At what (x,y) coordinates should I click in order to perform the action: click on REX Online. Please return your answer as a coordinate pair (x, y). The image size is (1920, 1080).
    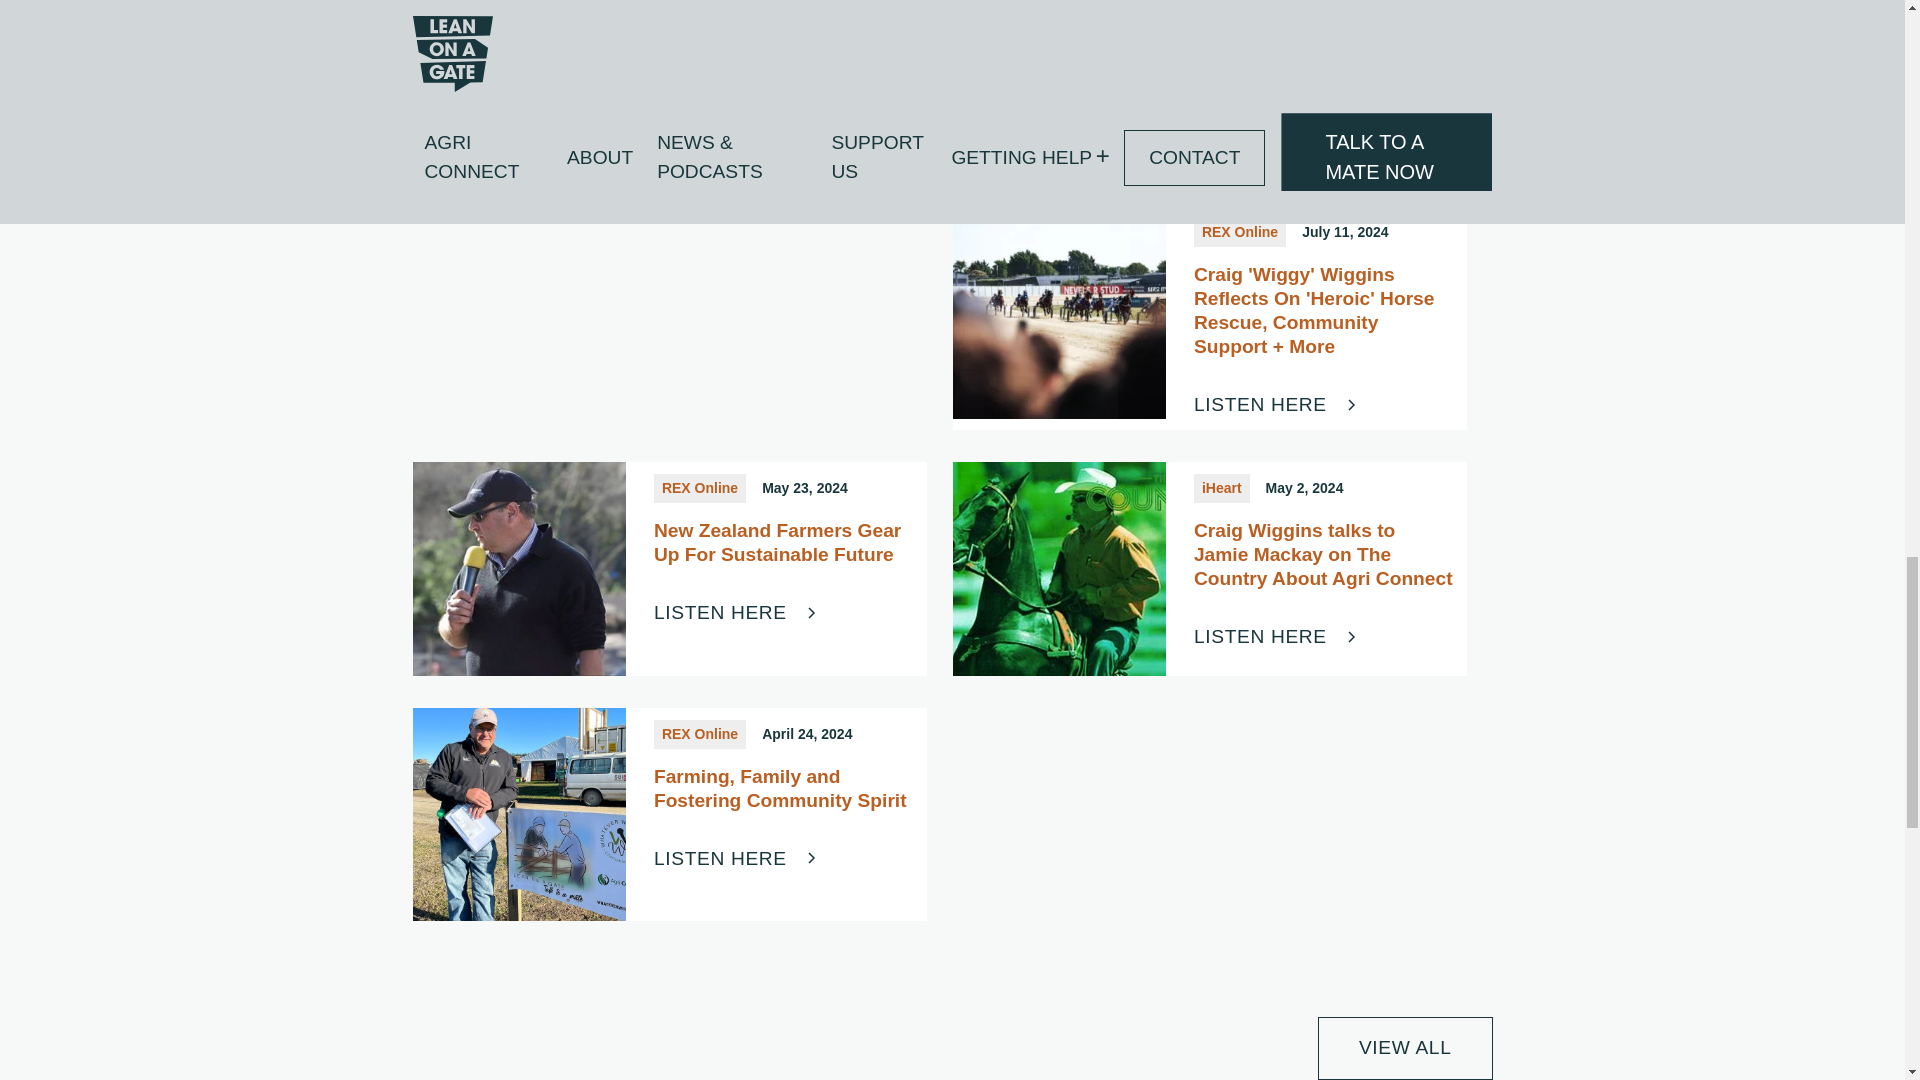
    Looking at the image, I should click on (1240, 1).